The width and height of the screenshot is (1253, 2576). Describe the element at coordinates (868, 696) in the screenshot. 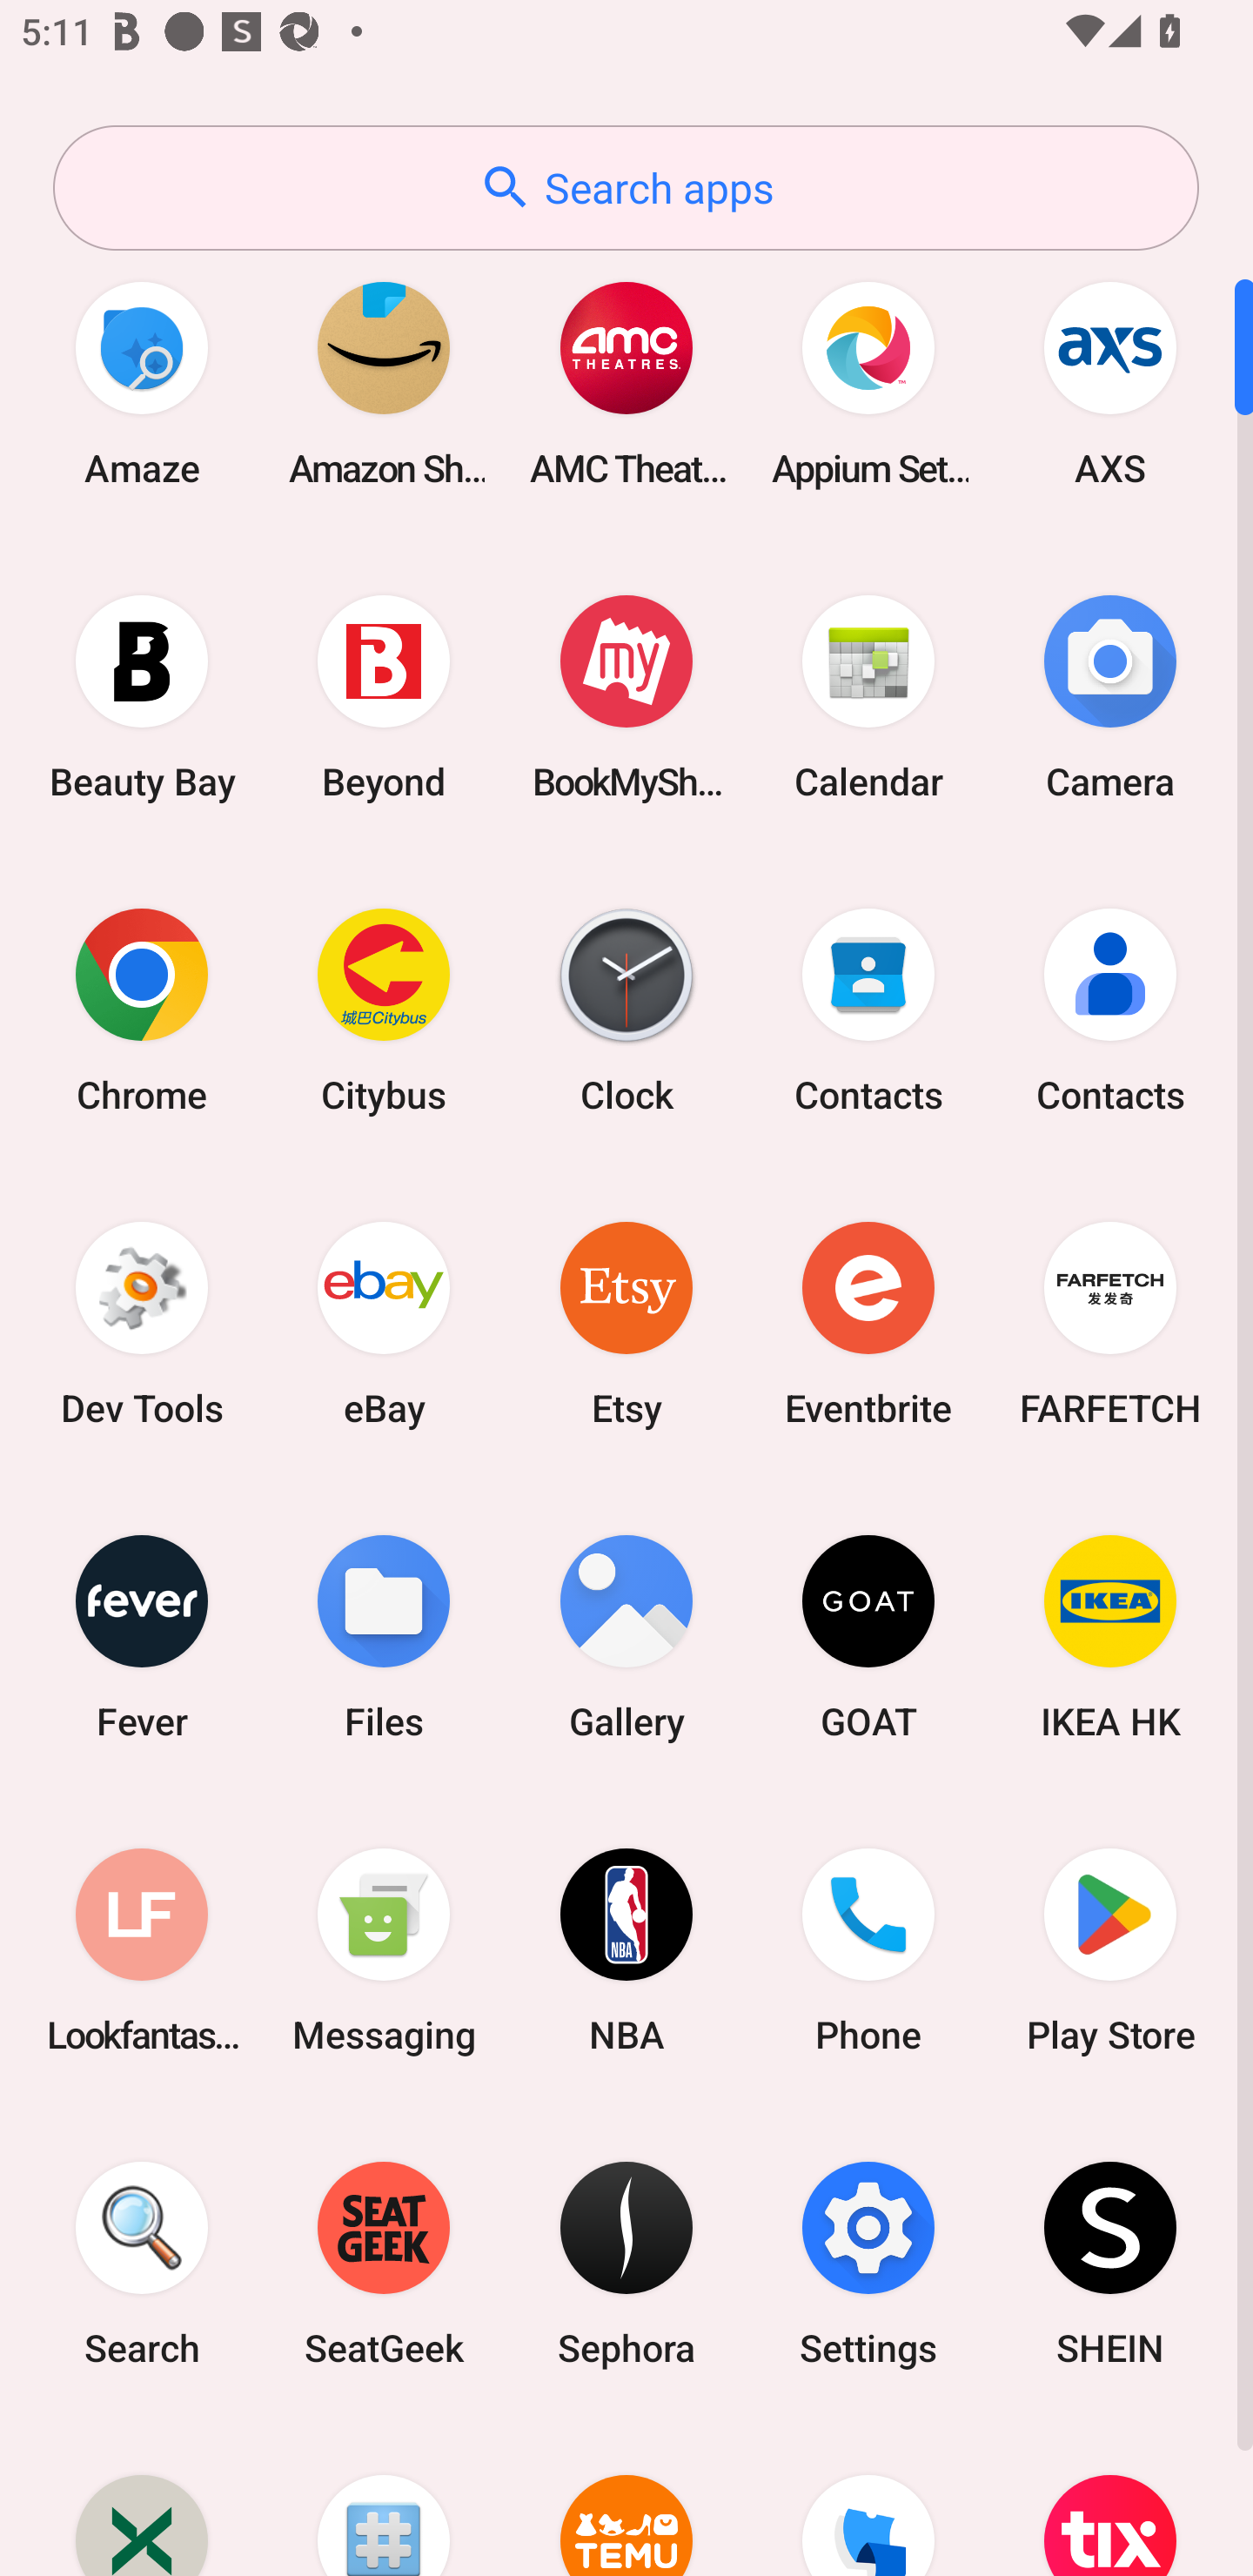

I see `Calendar` at that location.